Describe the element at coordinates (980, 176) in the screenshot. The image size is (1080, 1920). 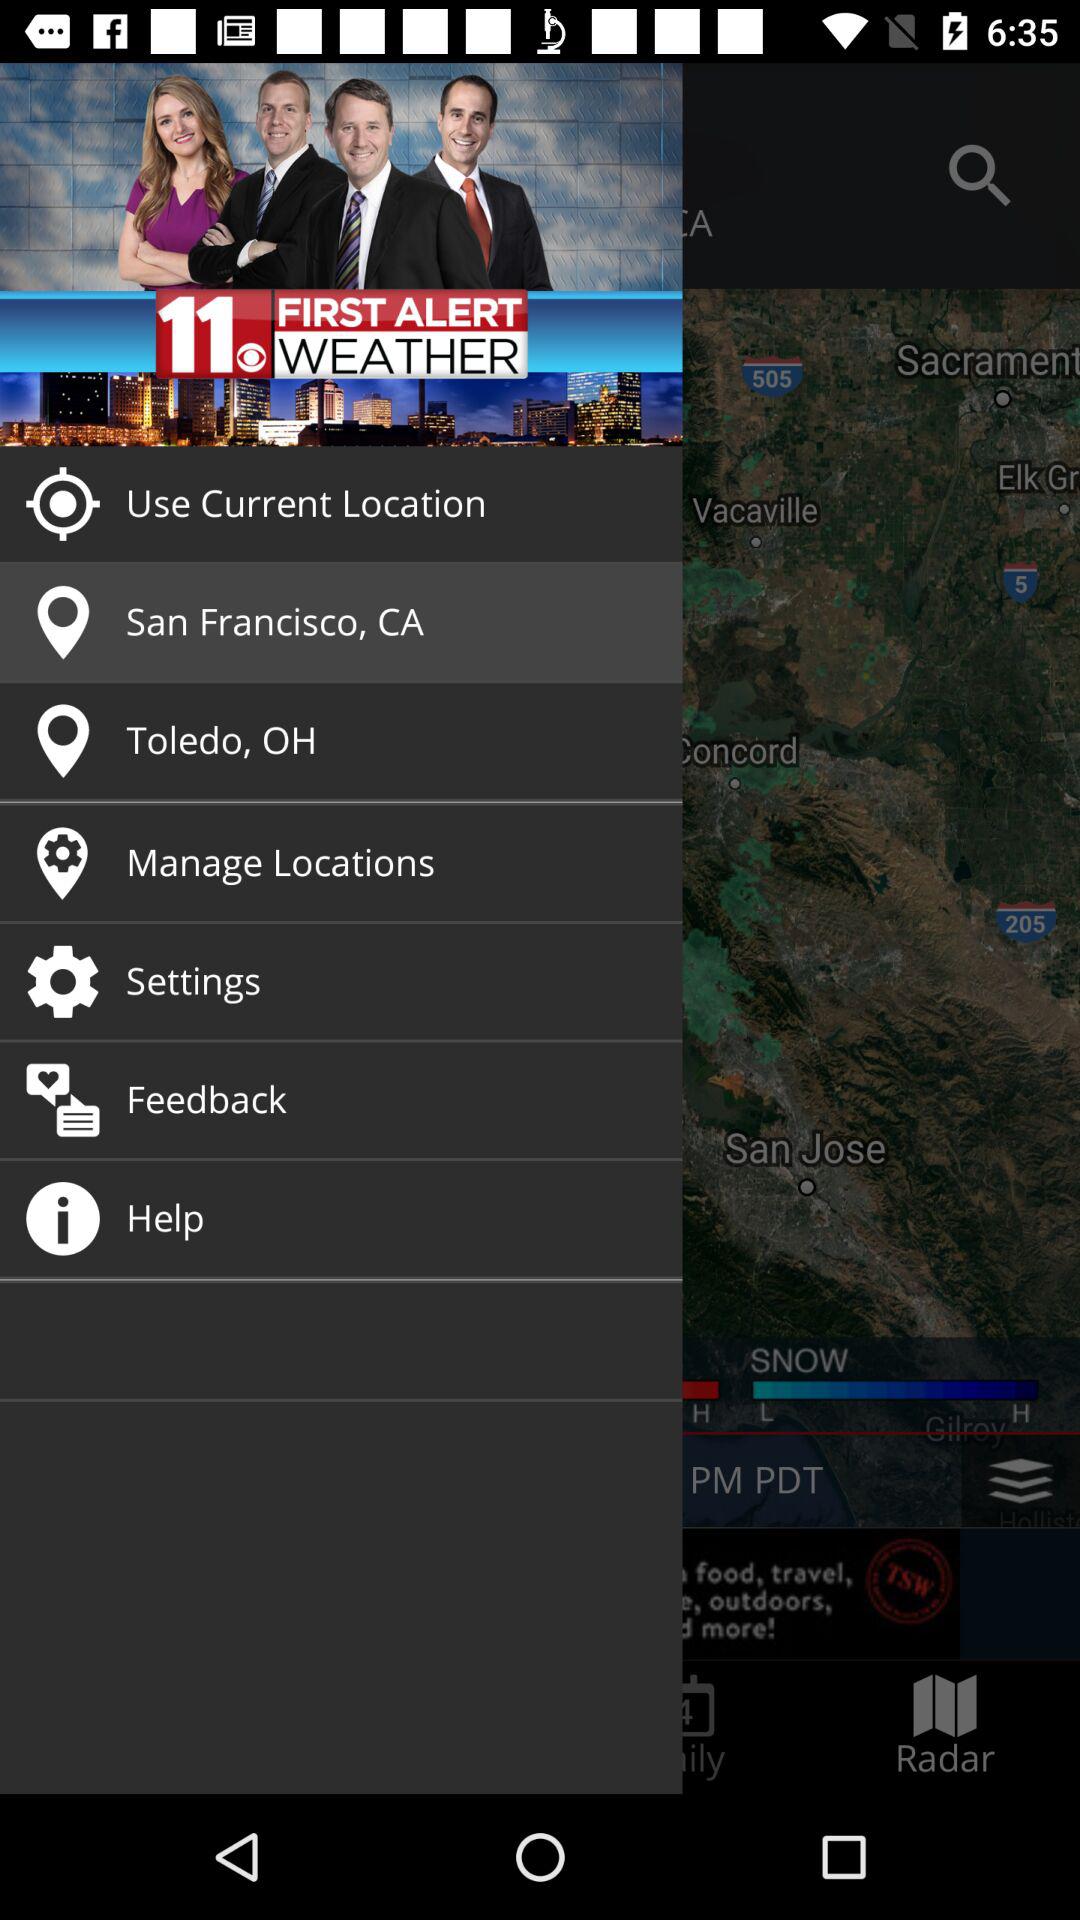
I see `click on the search button at top right` at that location.